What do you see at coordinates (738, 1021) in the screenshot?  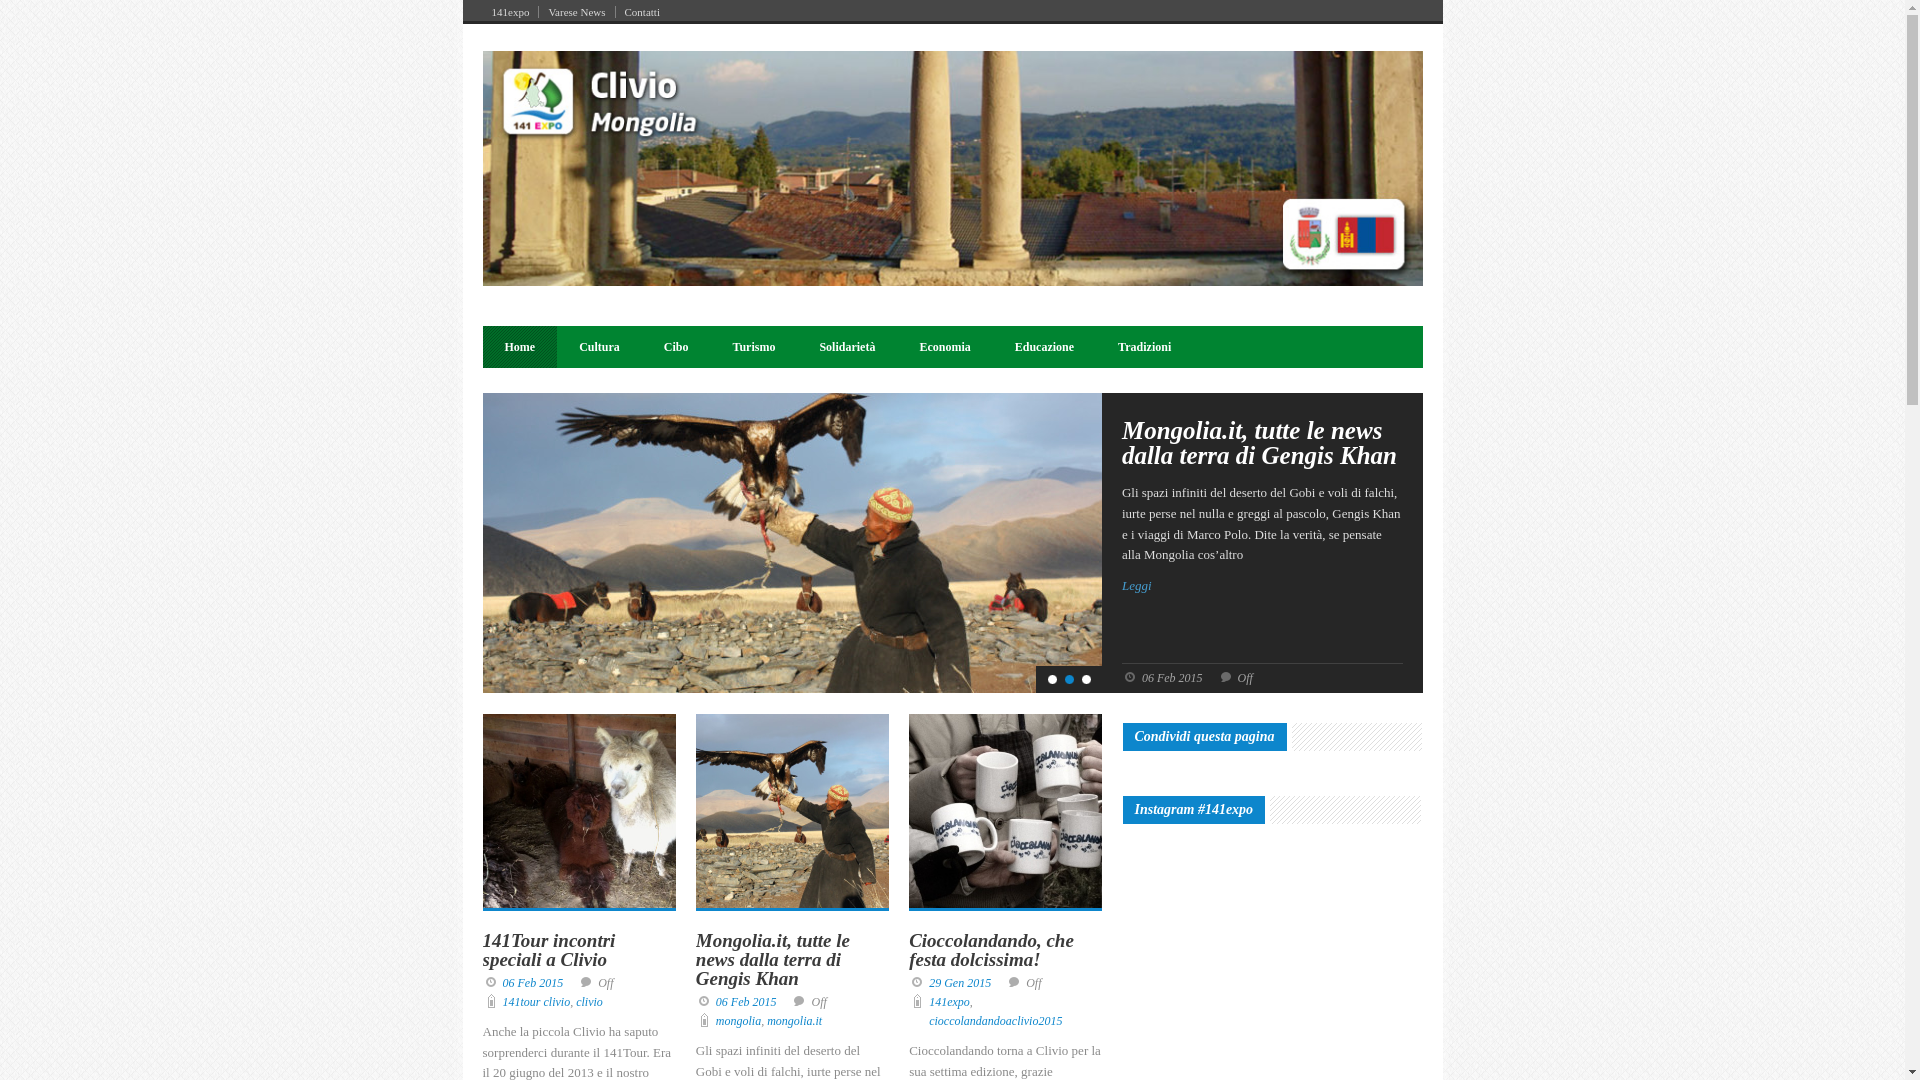 I see `mongolia` at bounding box center [738, 1021].